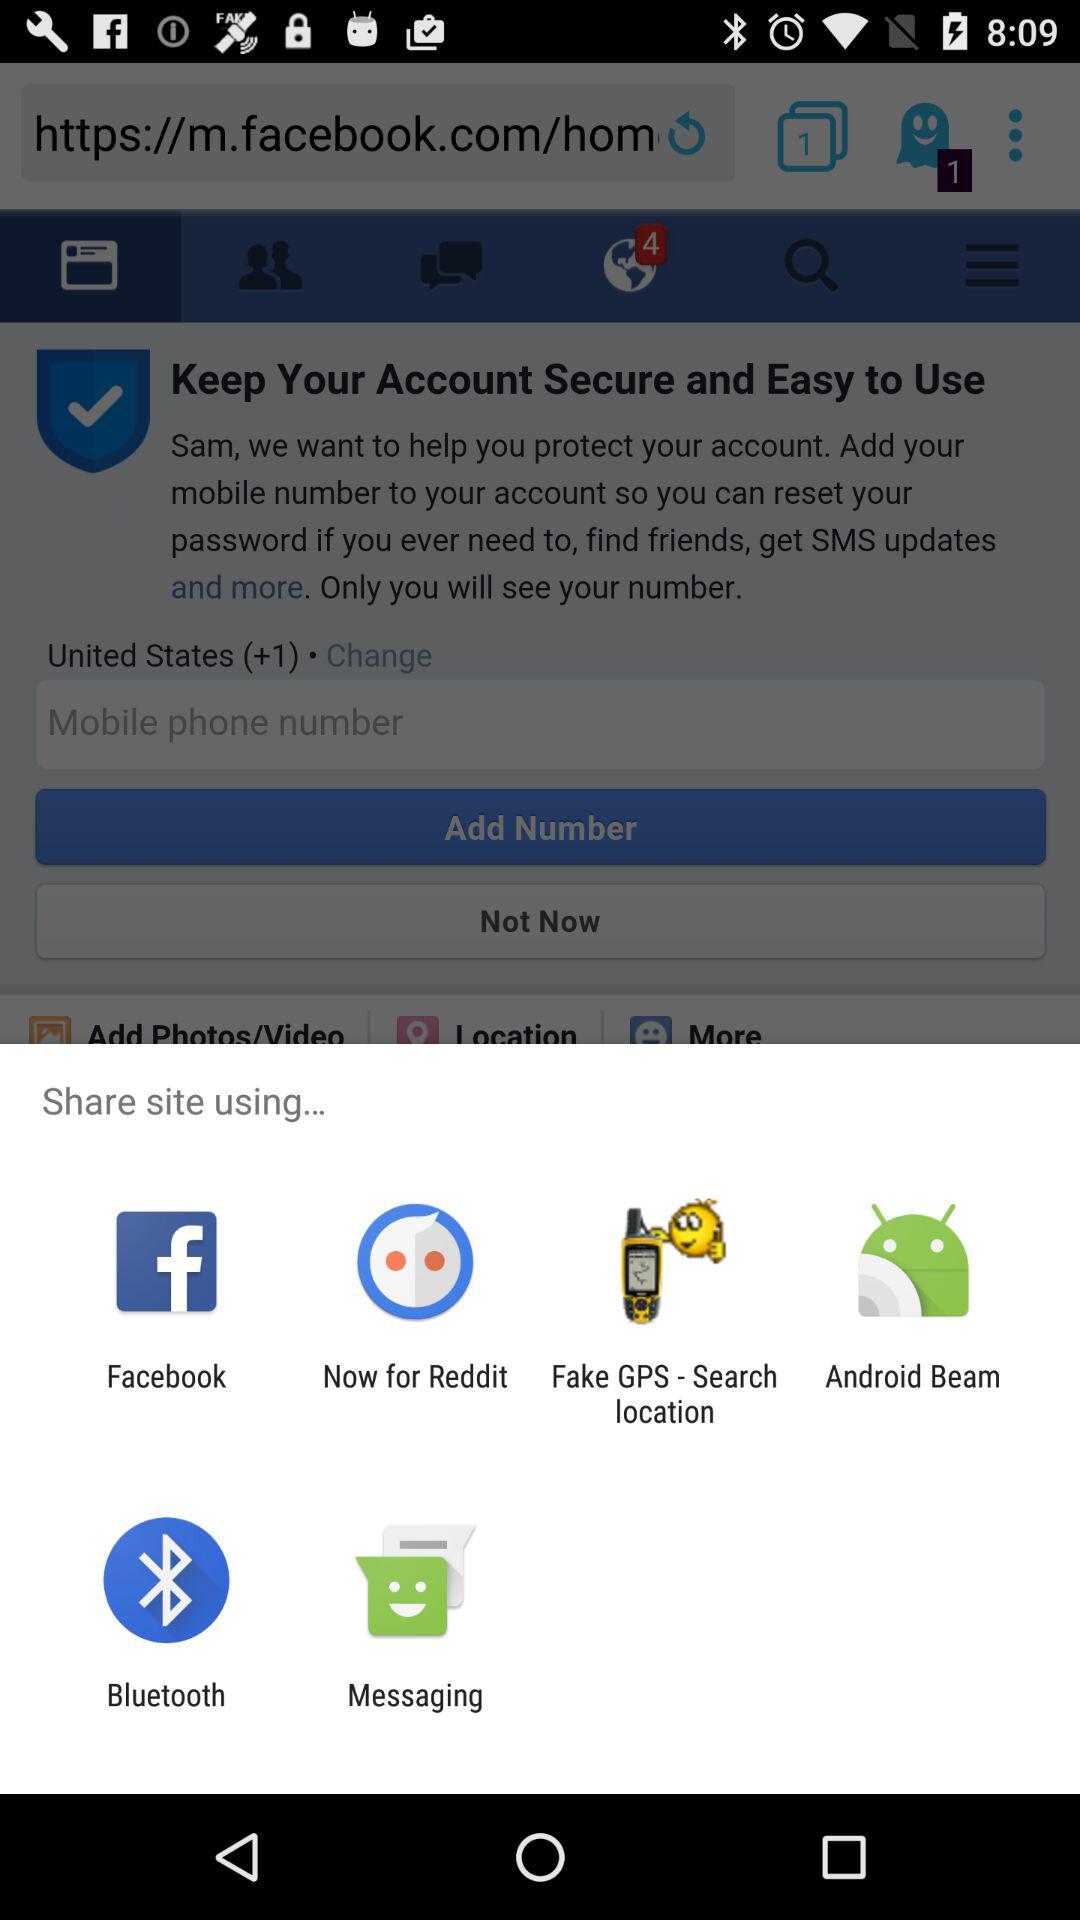 Image resolution: width=1080 pixels, height=1920 pixels. What do you see at coordinates (414, 1393) in the screenshot?
I see `select the item to the left of fake gps search icon` at bounding box center [414, 1393].